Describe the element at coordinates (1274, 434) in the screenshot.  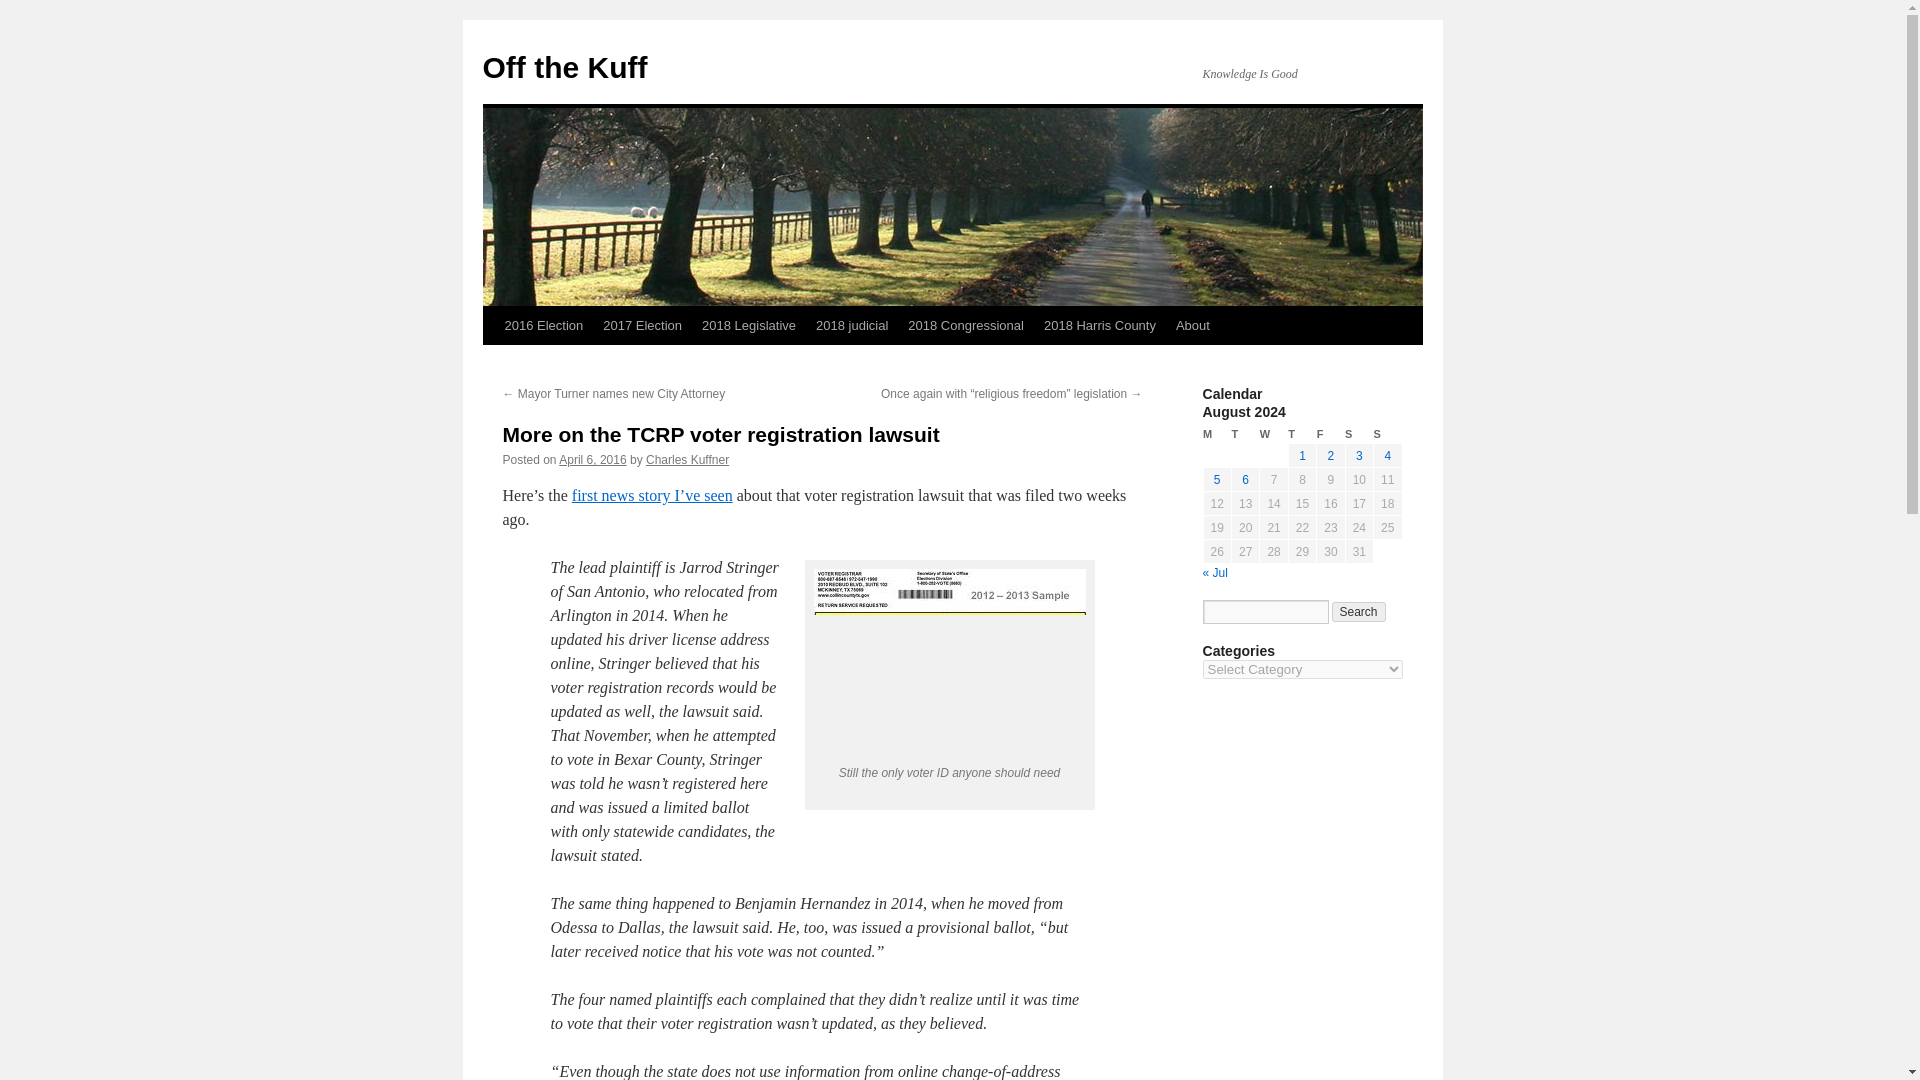
I see `Wednesday` at that location.